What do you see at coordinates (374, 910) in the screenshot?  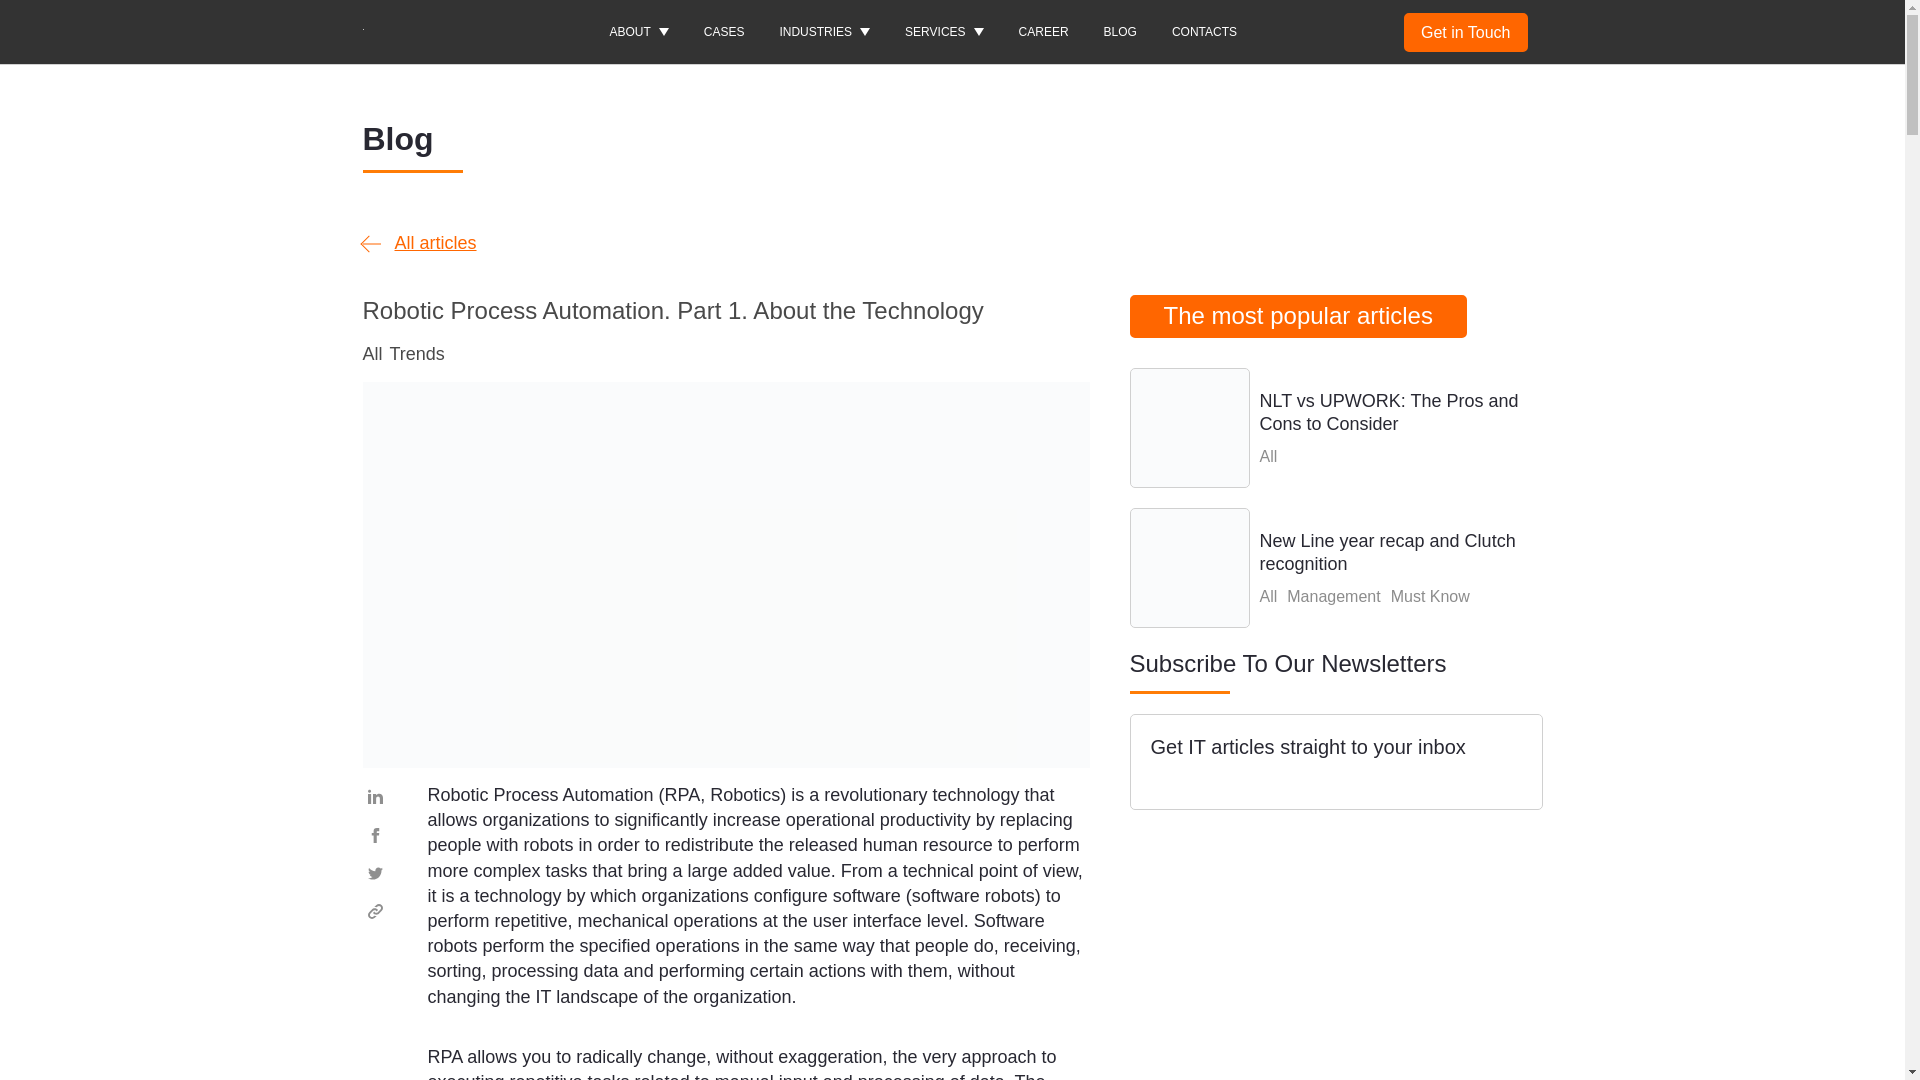 I see `Copy Link` at bounding box center [374, 910].